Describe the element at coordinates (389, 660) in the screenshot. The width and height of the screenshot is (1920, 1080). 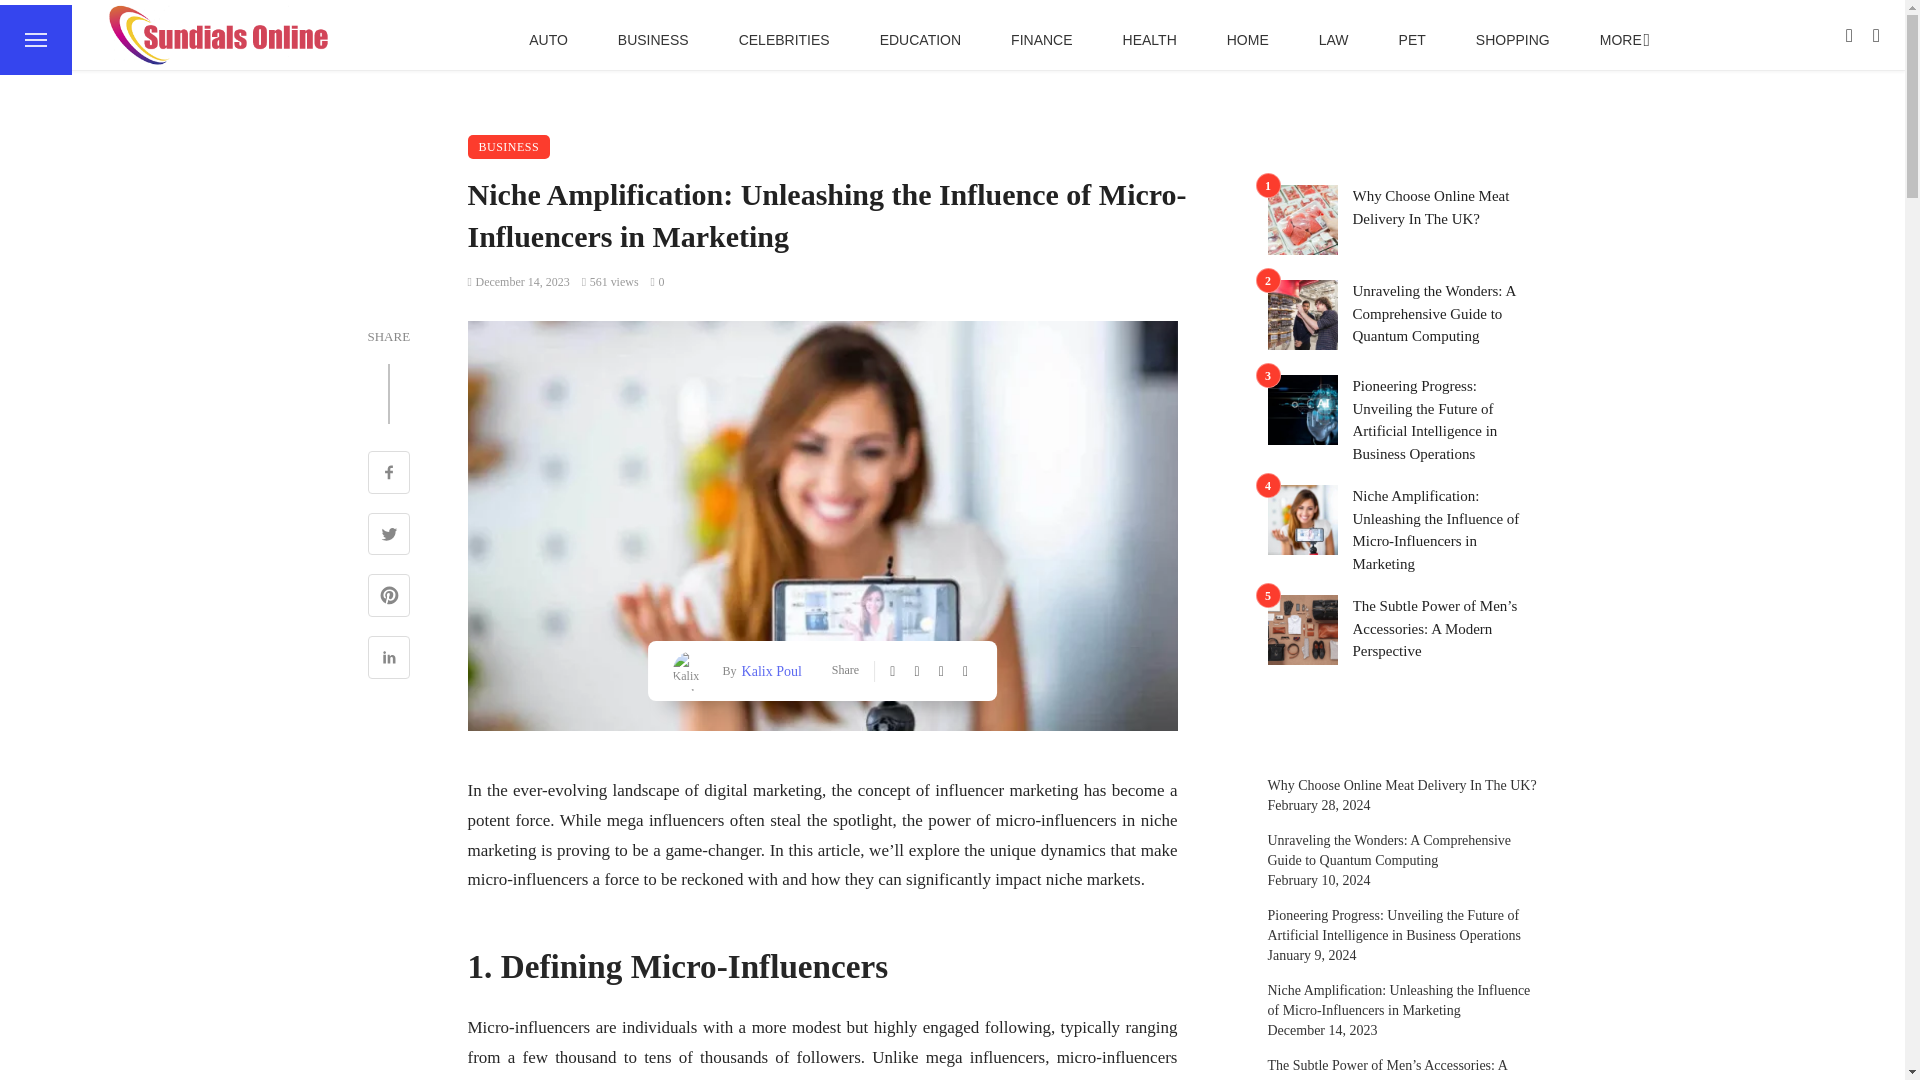
I see `Share on Linkedin` at that location.